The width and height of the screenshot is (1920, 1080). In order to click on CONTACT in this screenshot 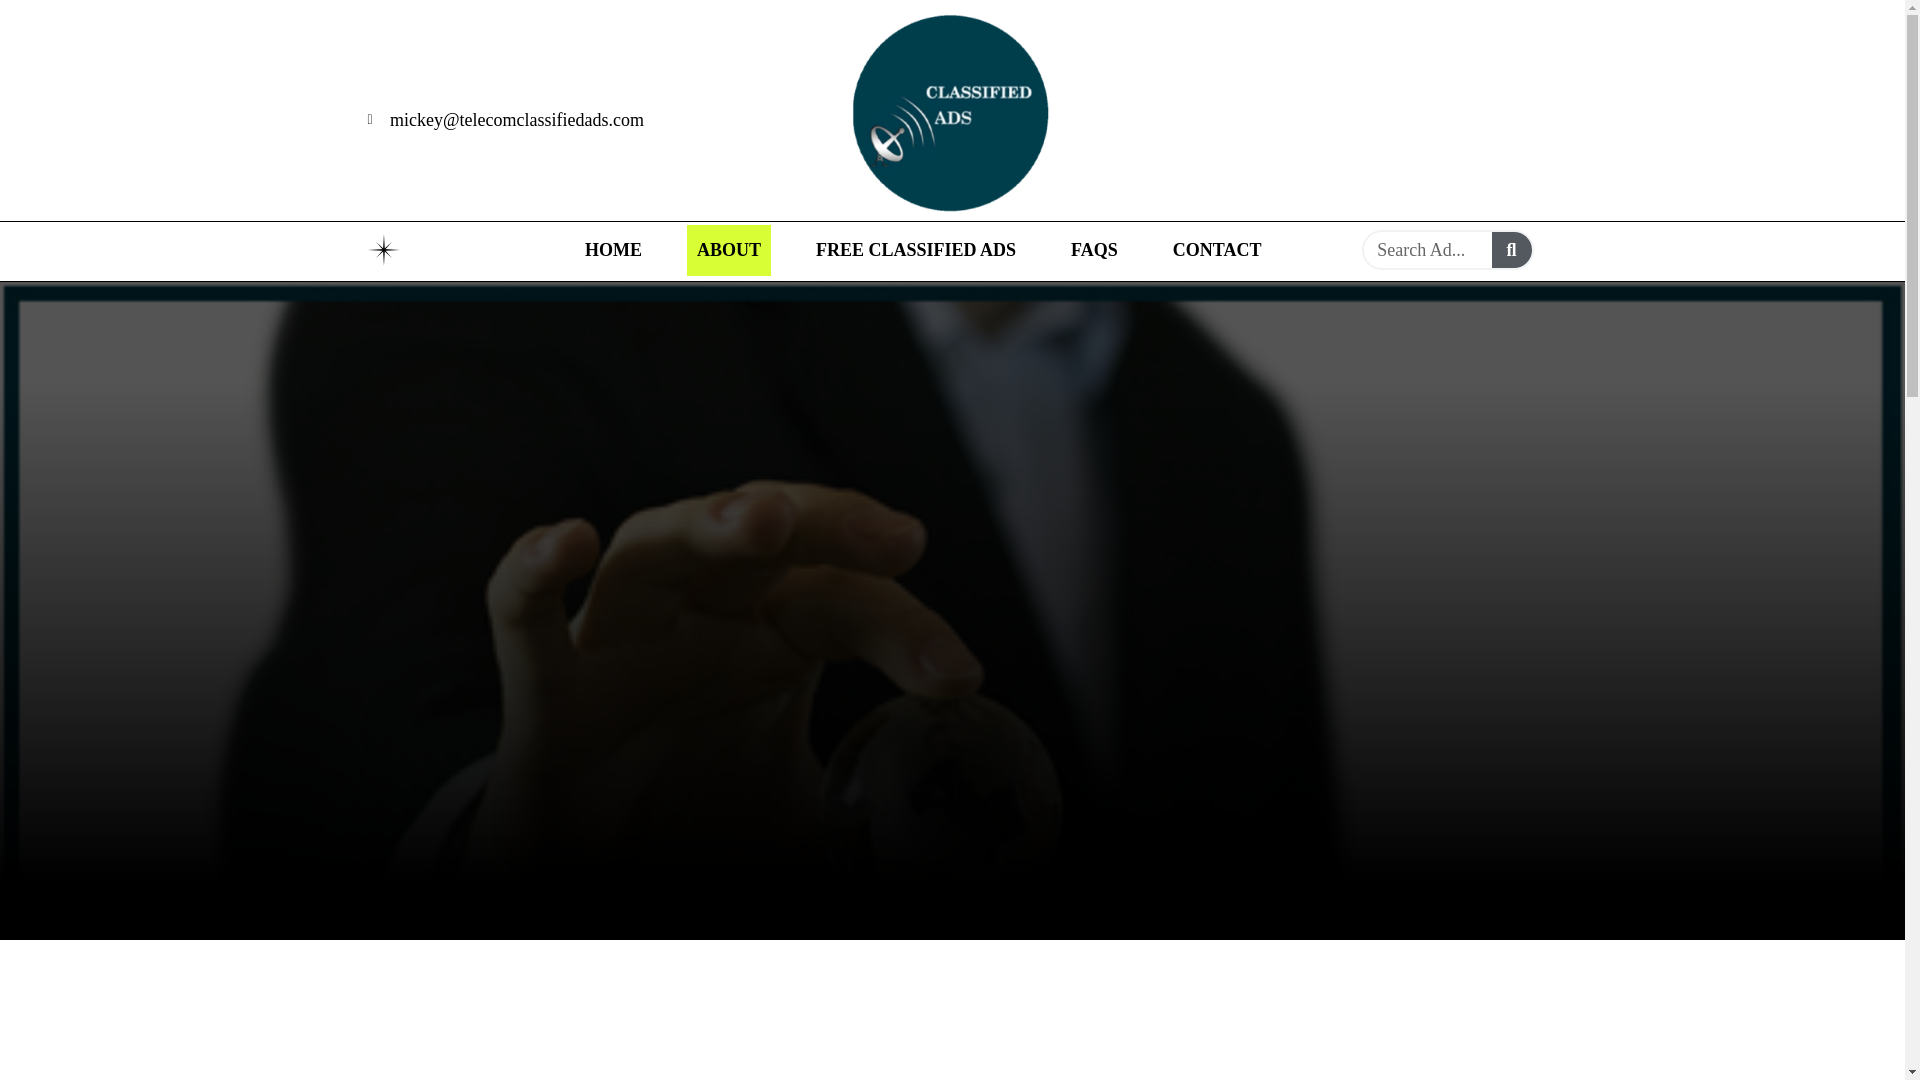, I will do `click(1217, 250)`.